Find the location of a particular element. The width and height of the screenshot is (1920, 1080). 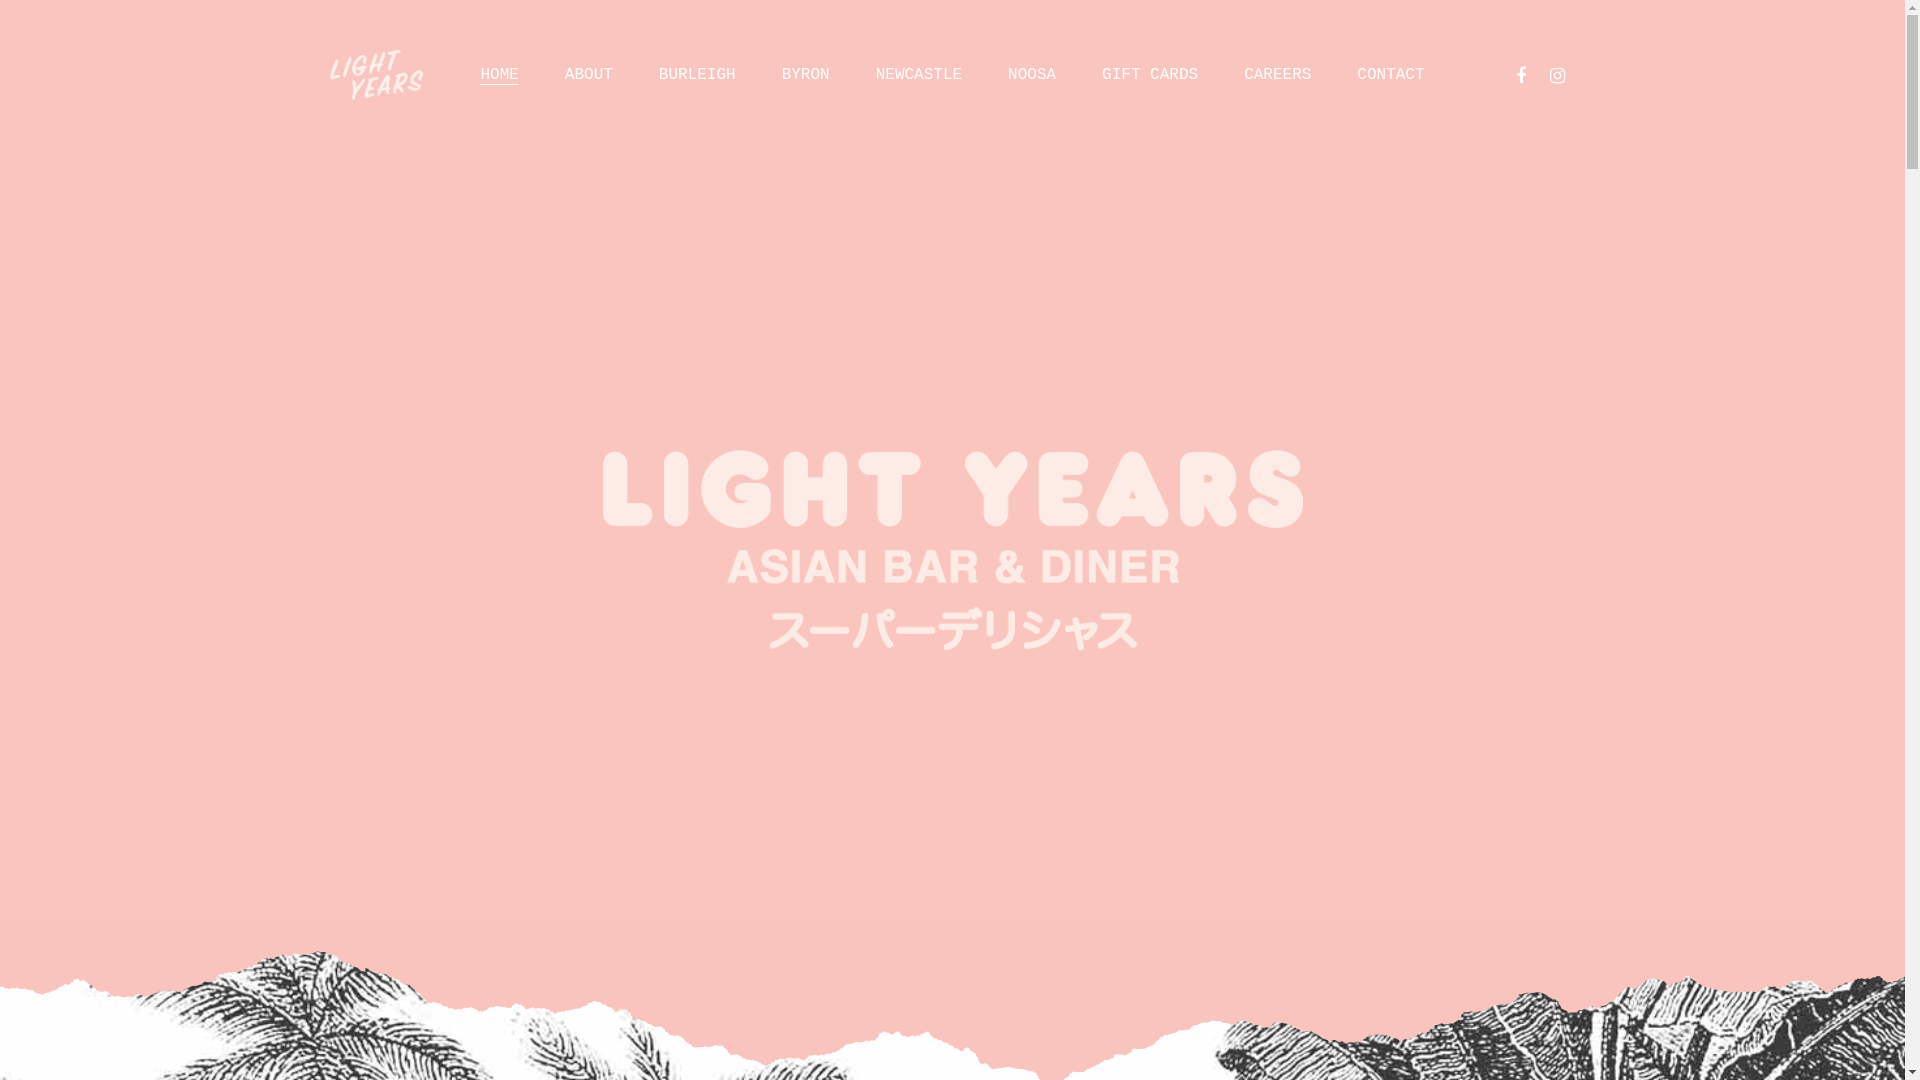

NOOSA is located at coordinates (1032, 75).